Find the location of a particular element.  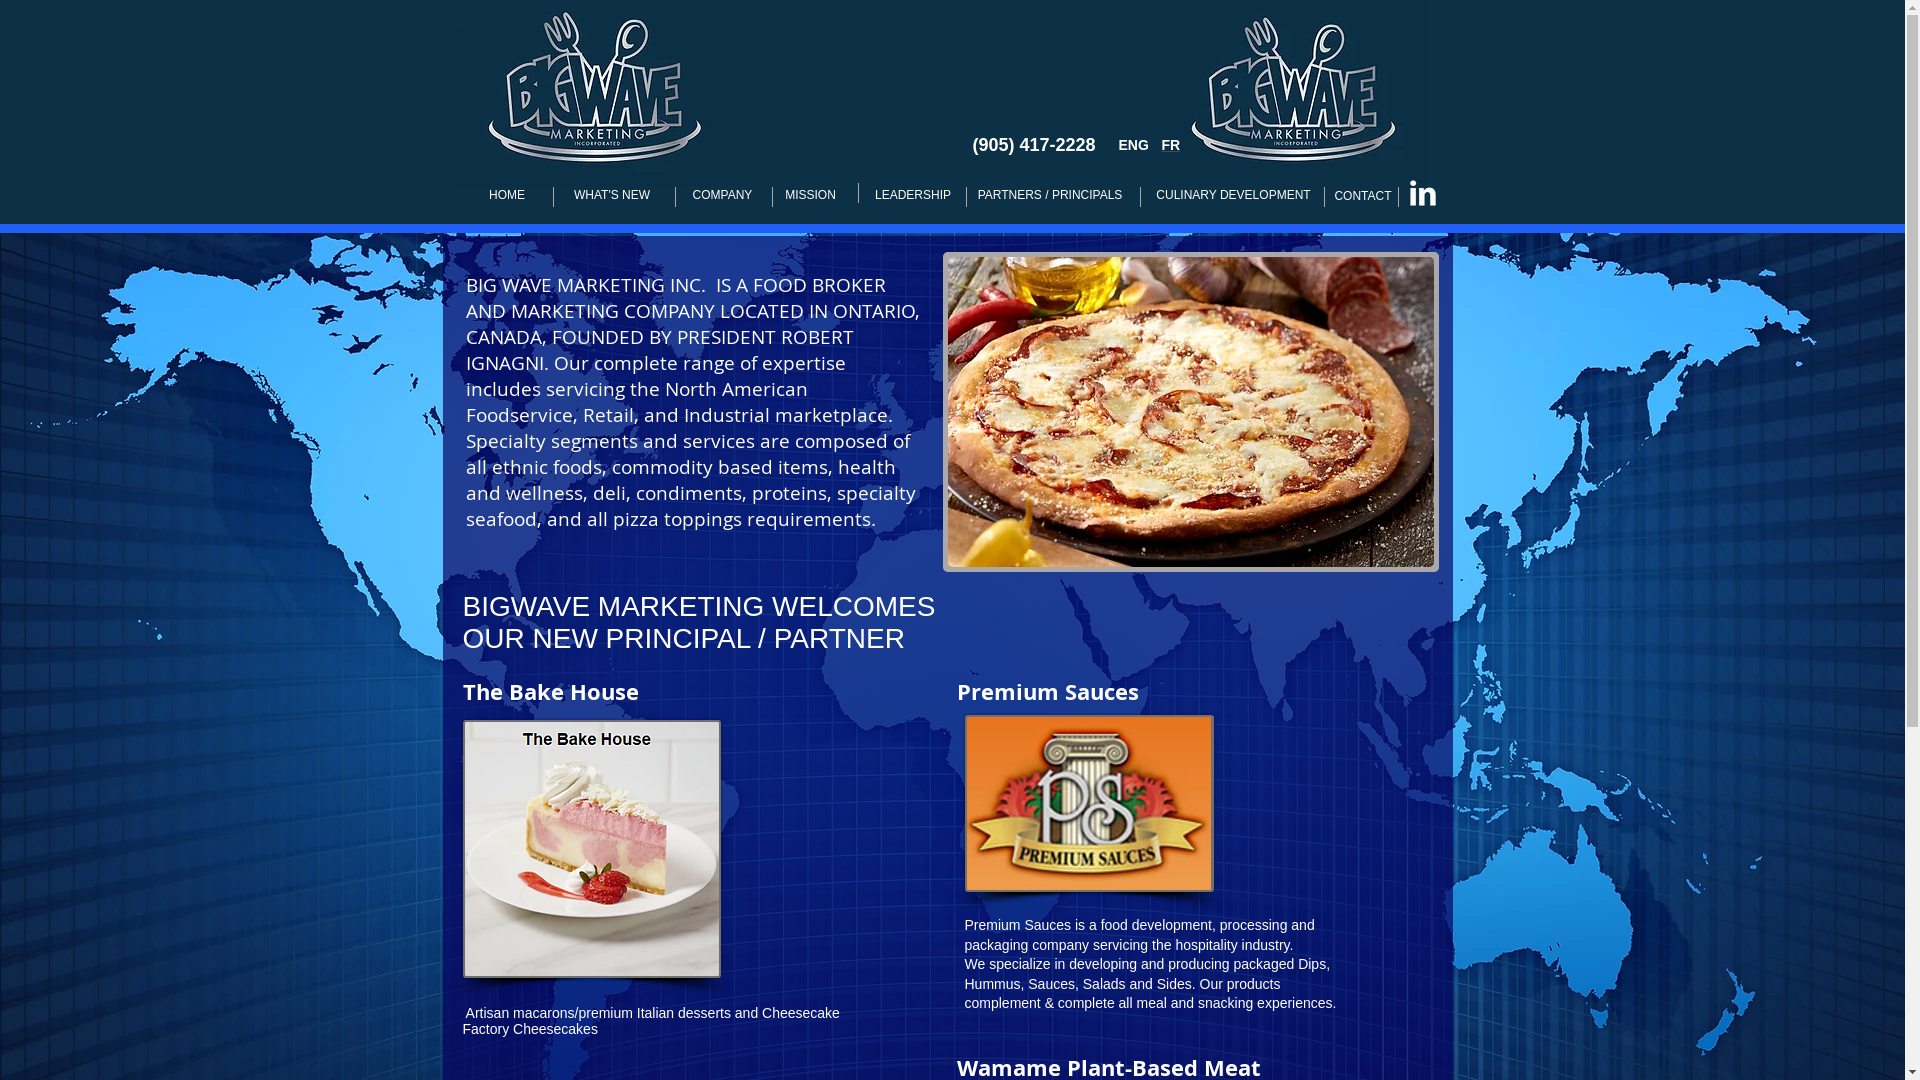

MISSION is located at coordinates (810, 195).